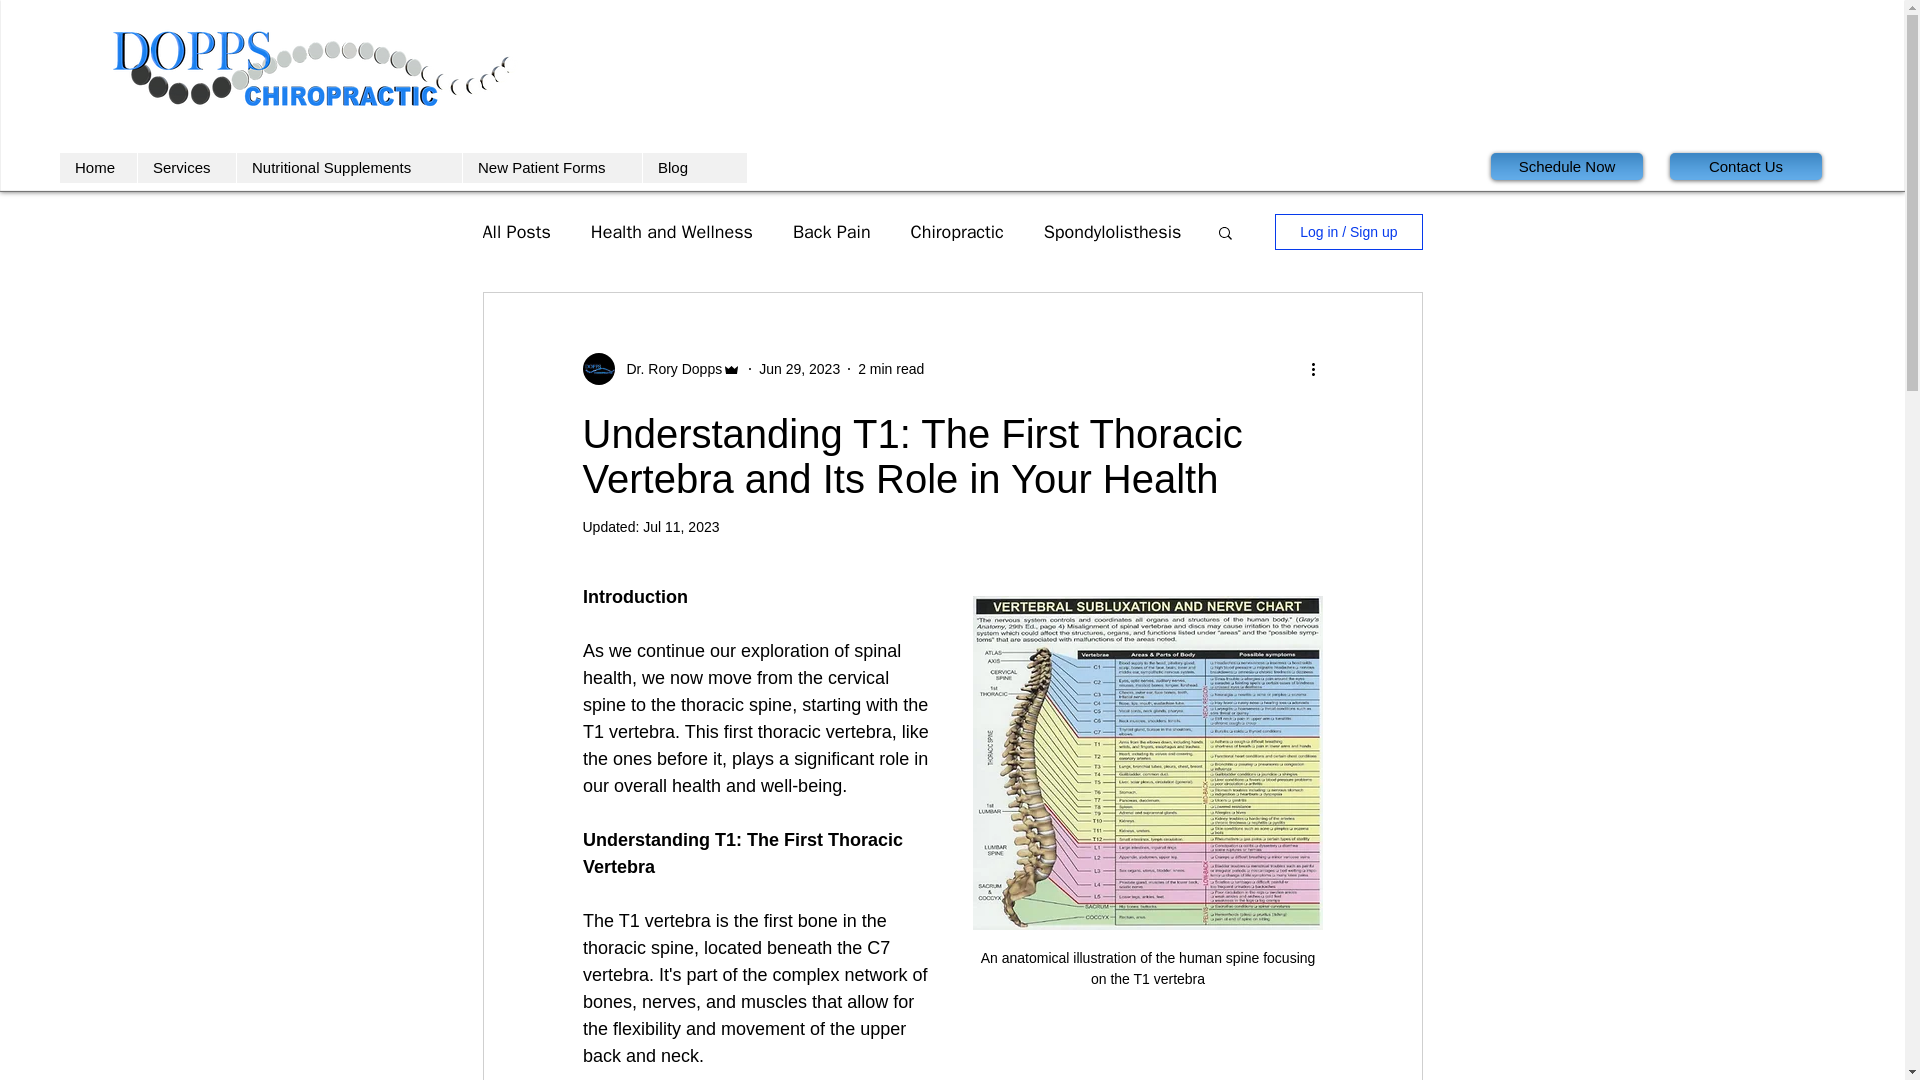 The image size is (1920, 1080). I want to click on Blog, so click(674, 168).